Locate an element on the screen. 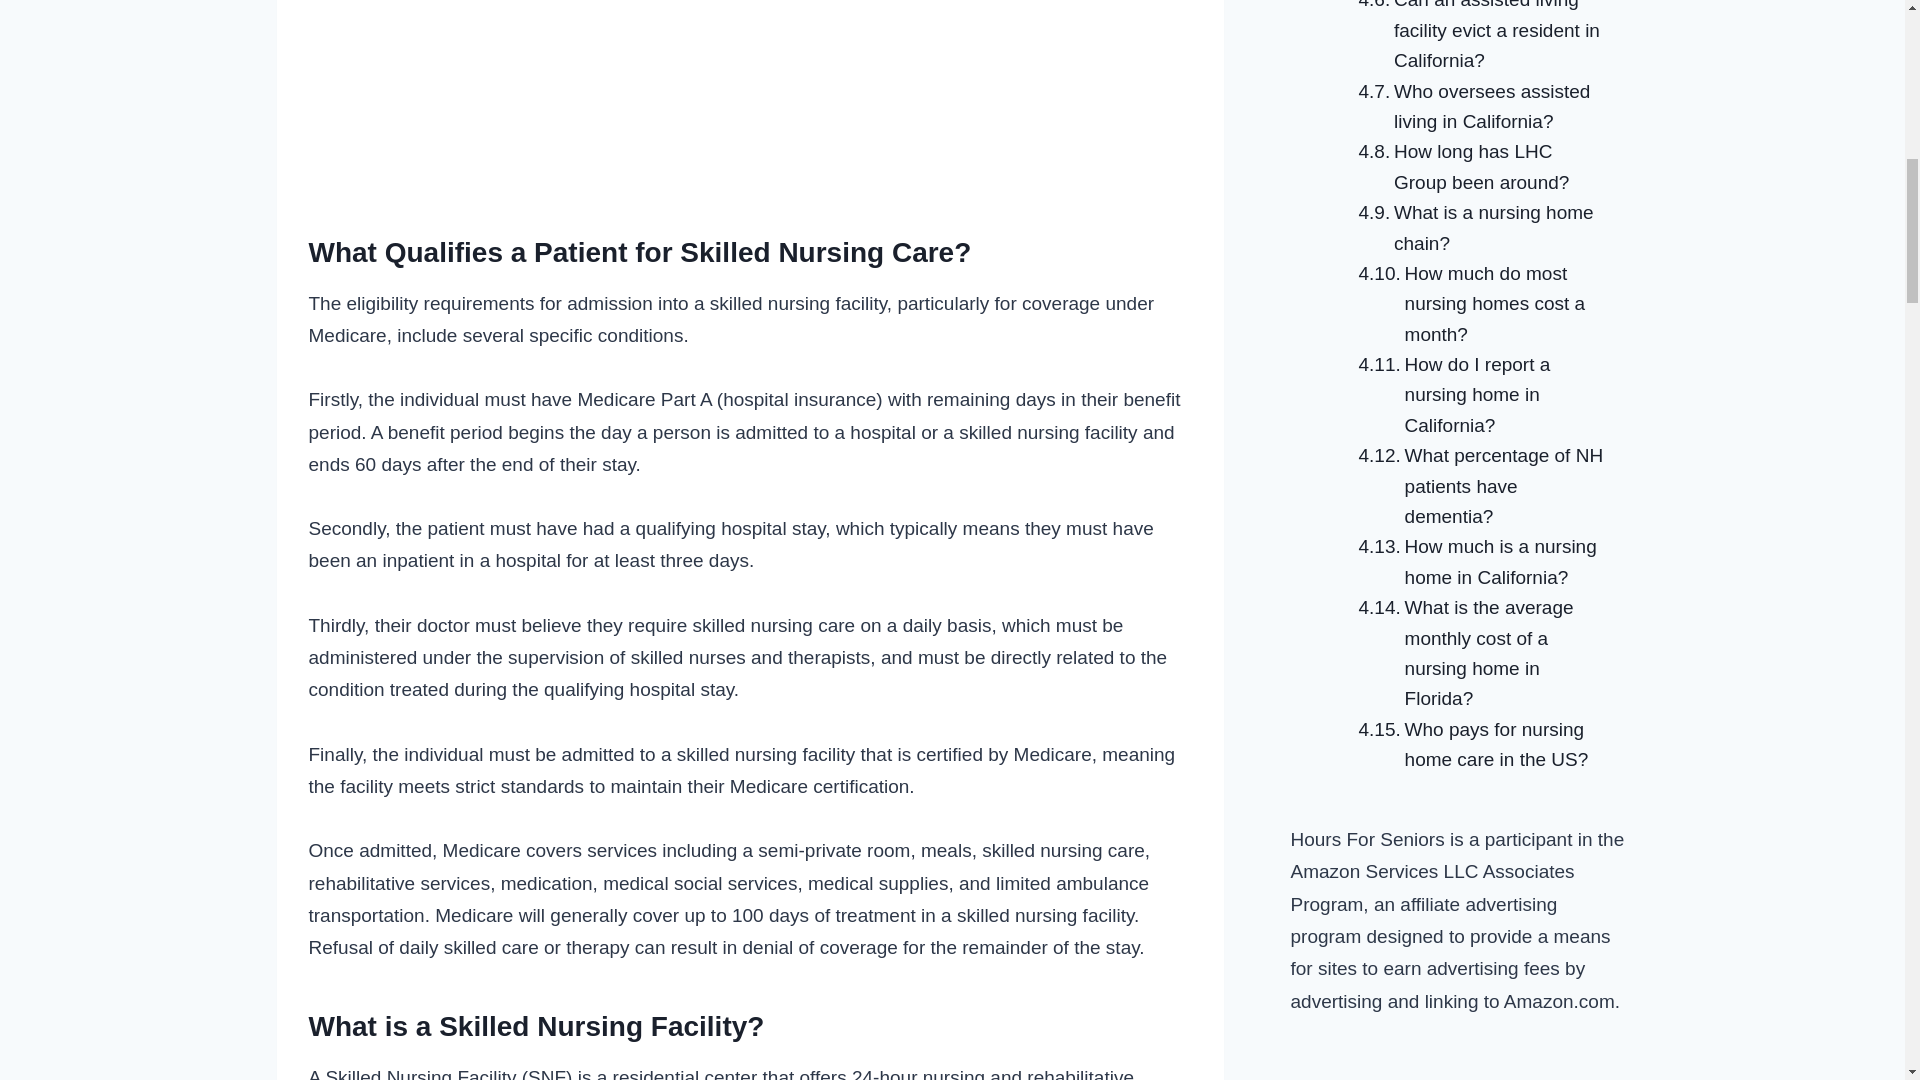 This screenshot has height=1080, width=1920. Who oversees assisted living in California? is located at coordinates (1478, 107).